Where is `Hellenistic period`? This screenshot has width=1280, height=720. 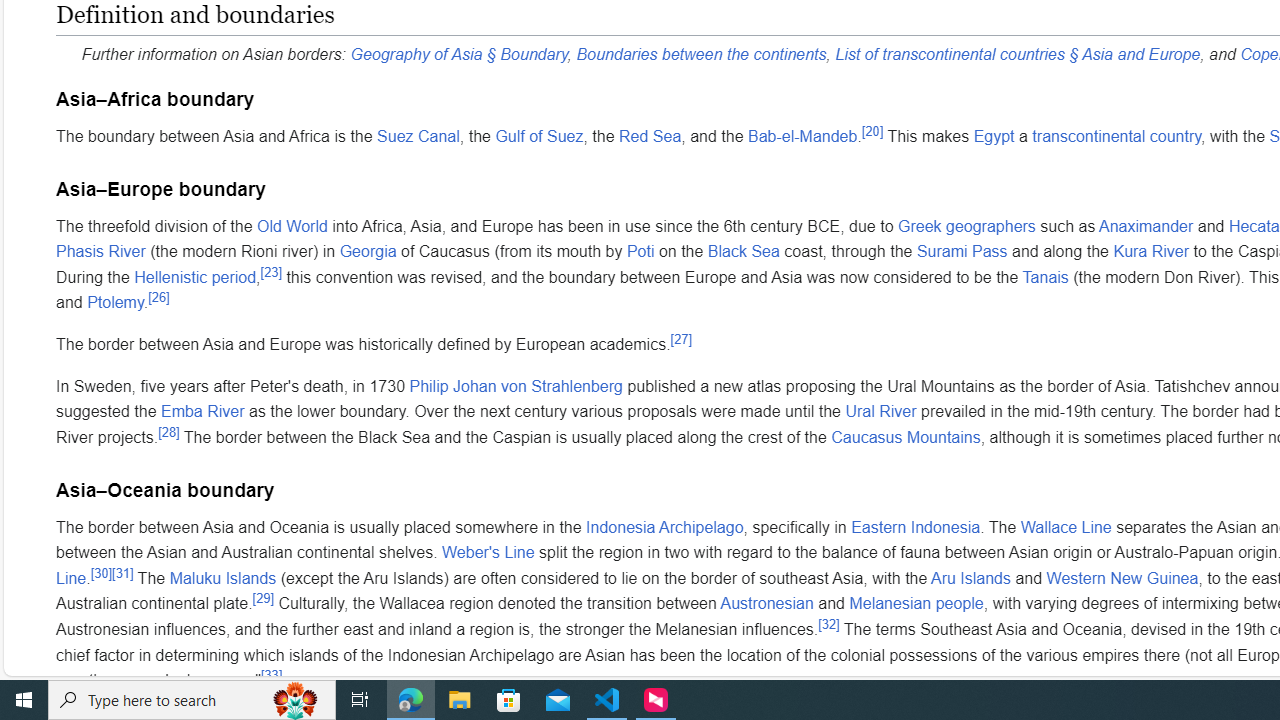
Hellenistic period is located at coordinates (196, 276).